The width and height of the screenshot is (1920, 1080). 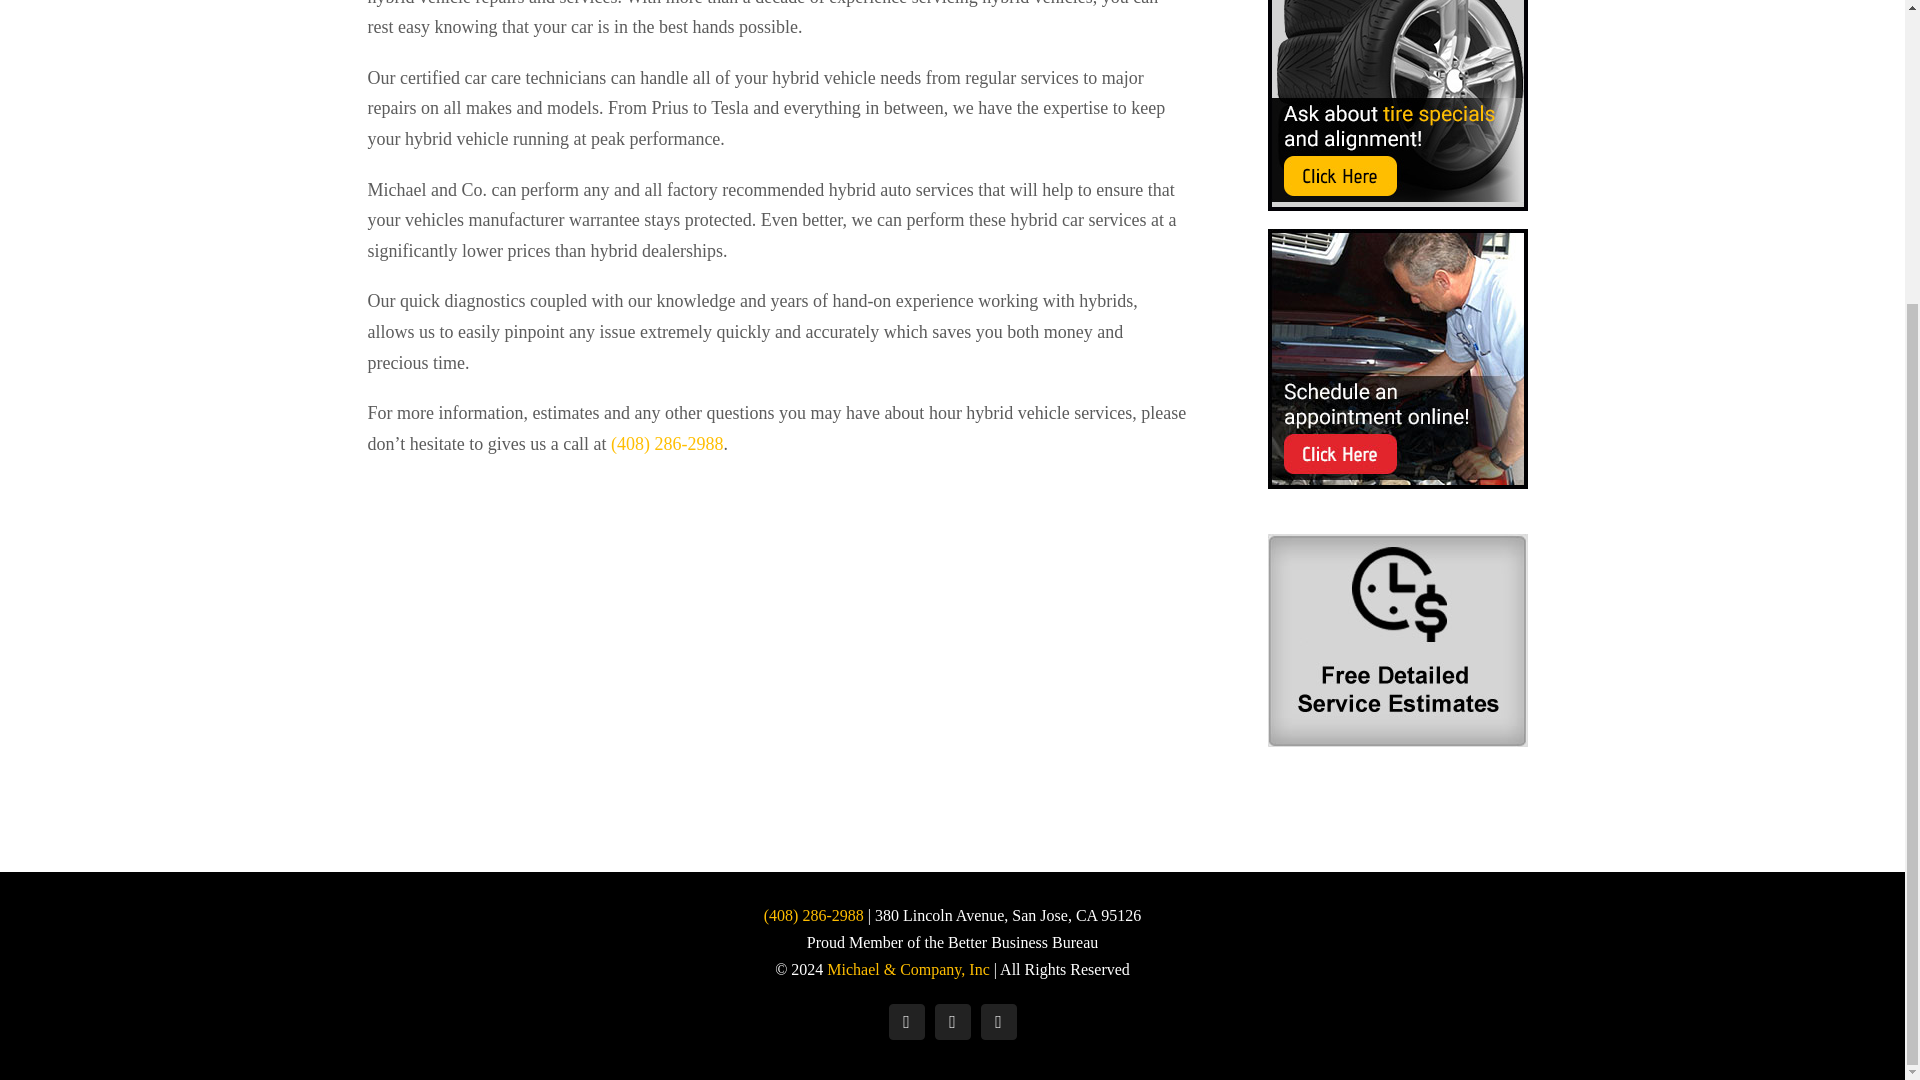 What do you see at coordinates (951, 1022) in the screenshot?
I see `Yelp` at bounding box center [951, 1022].